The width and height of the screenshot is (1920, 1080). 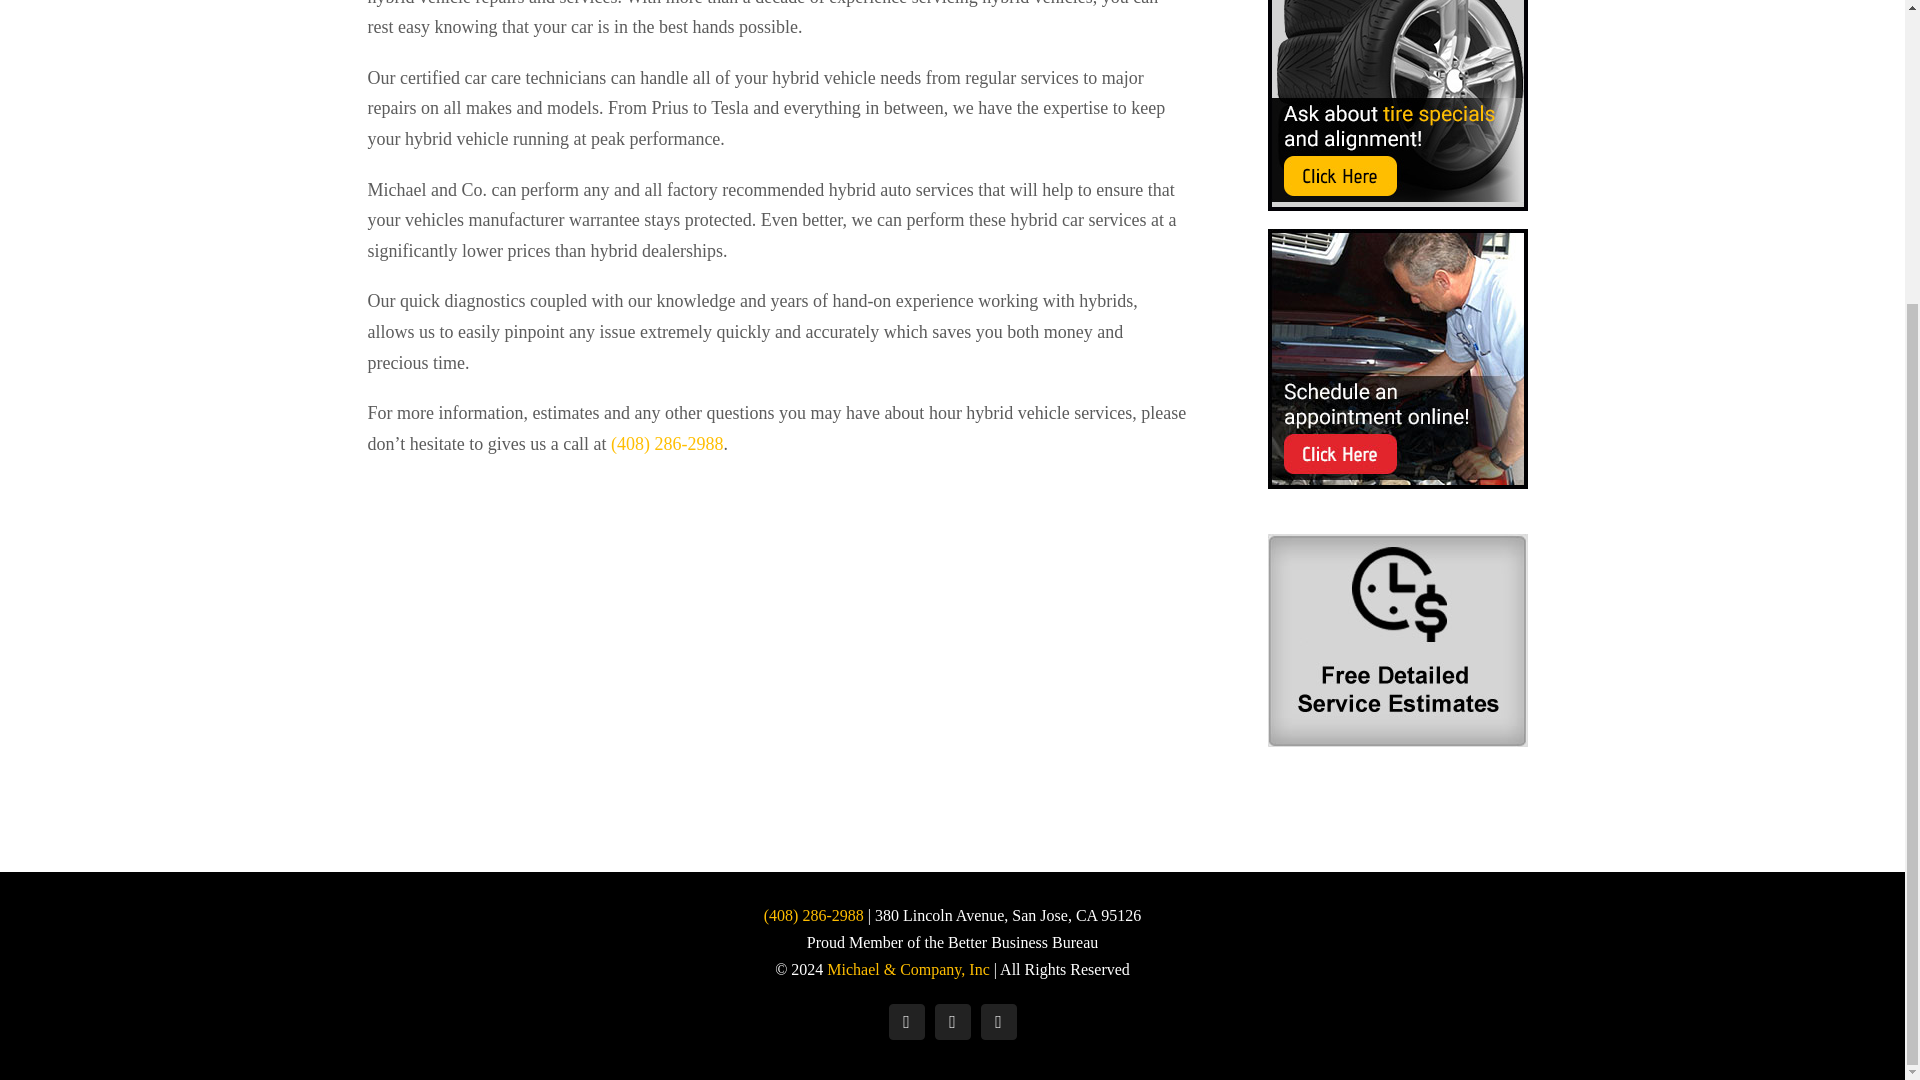 What do you see at coordinates (951, 1022) in the screenshot?
I see `Yelp` at bounding box center [951, 1022].